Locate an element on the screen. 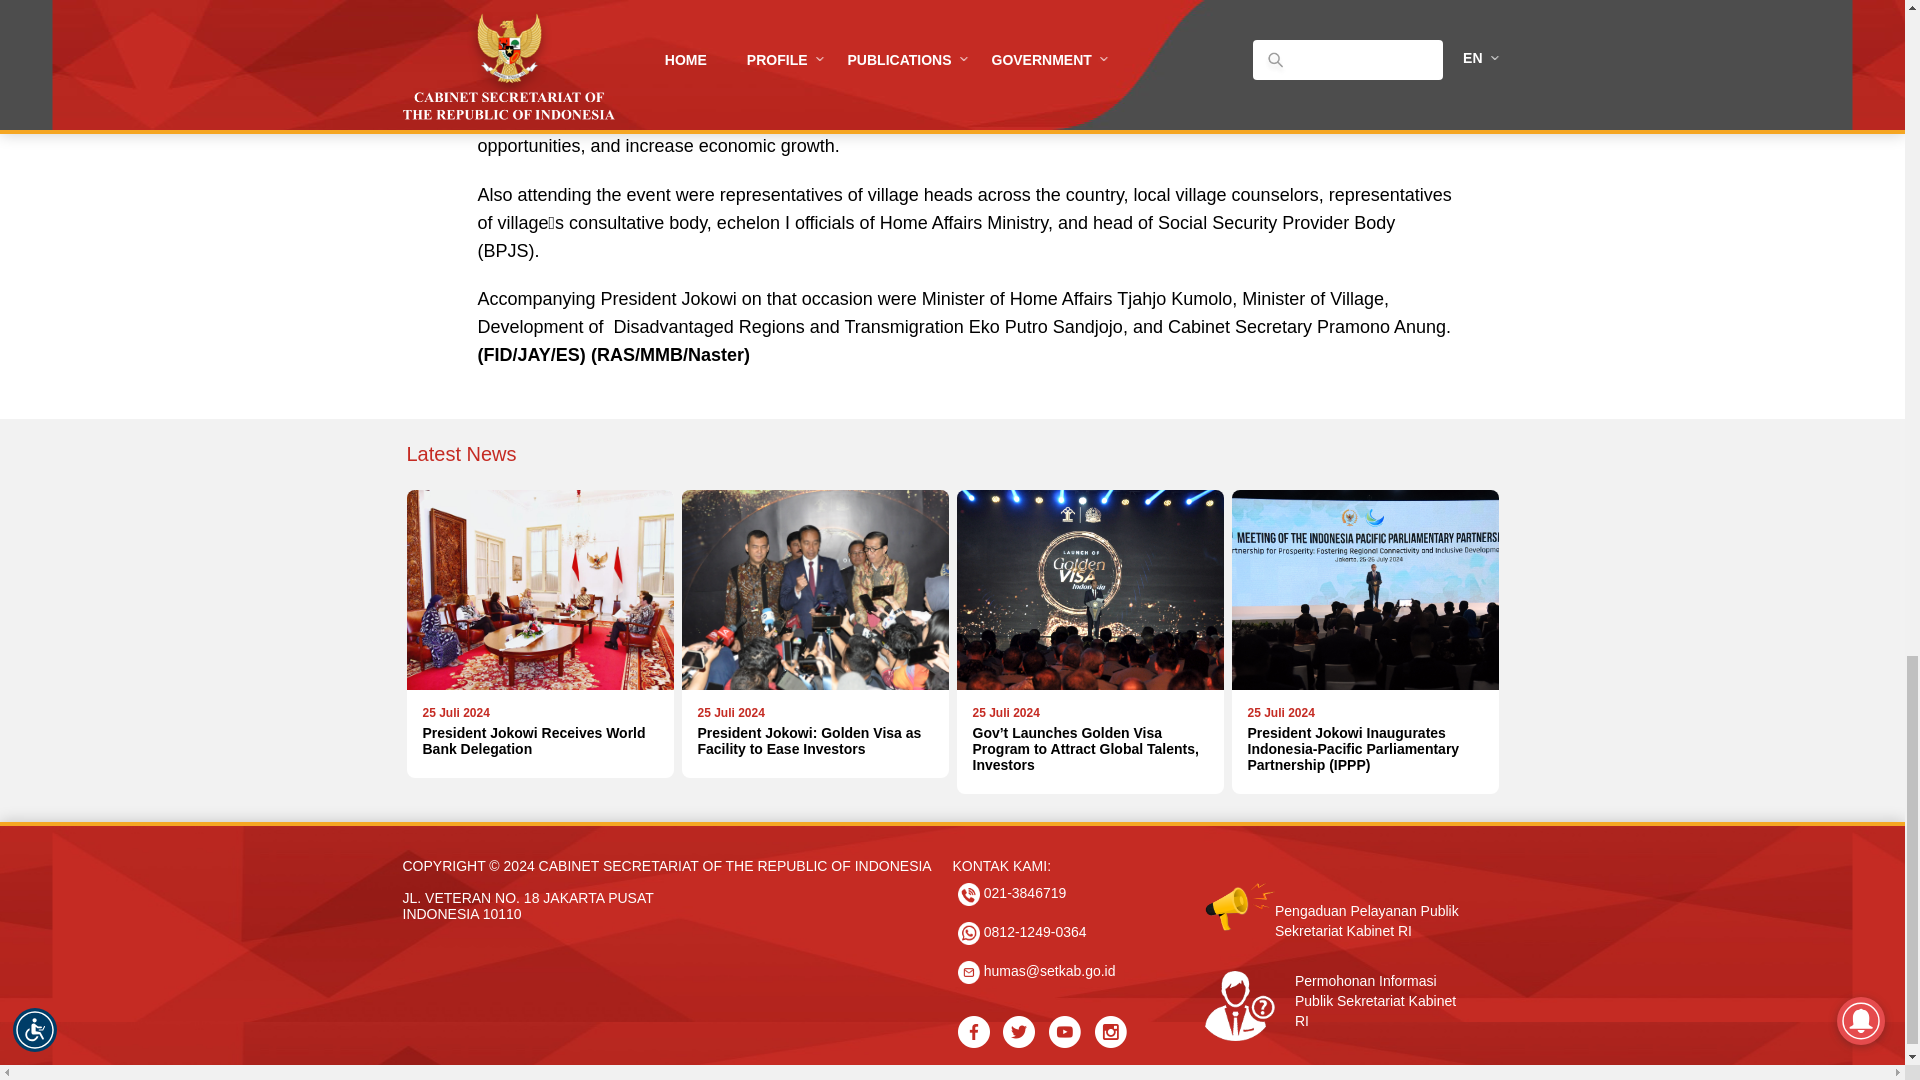 This screenshot has width=1920, height=1080. 0812-1249-0364 is located at coordinates (1338, 984).